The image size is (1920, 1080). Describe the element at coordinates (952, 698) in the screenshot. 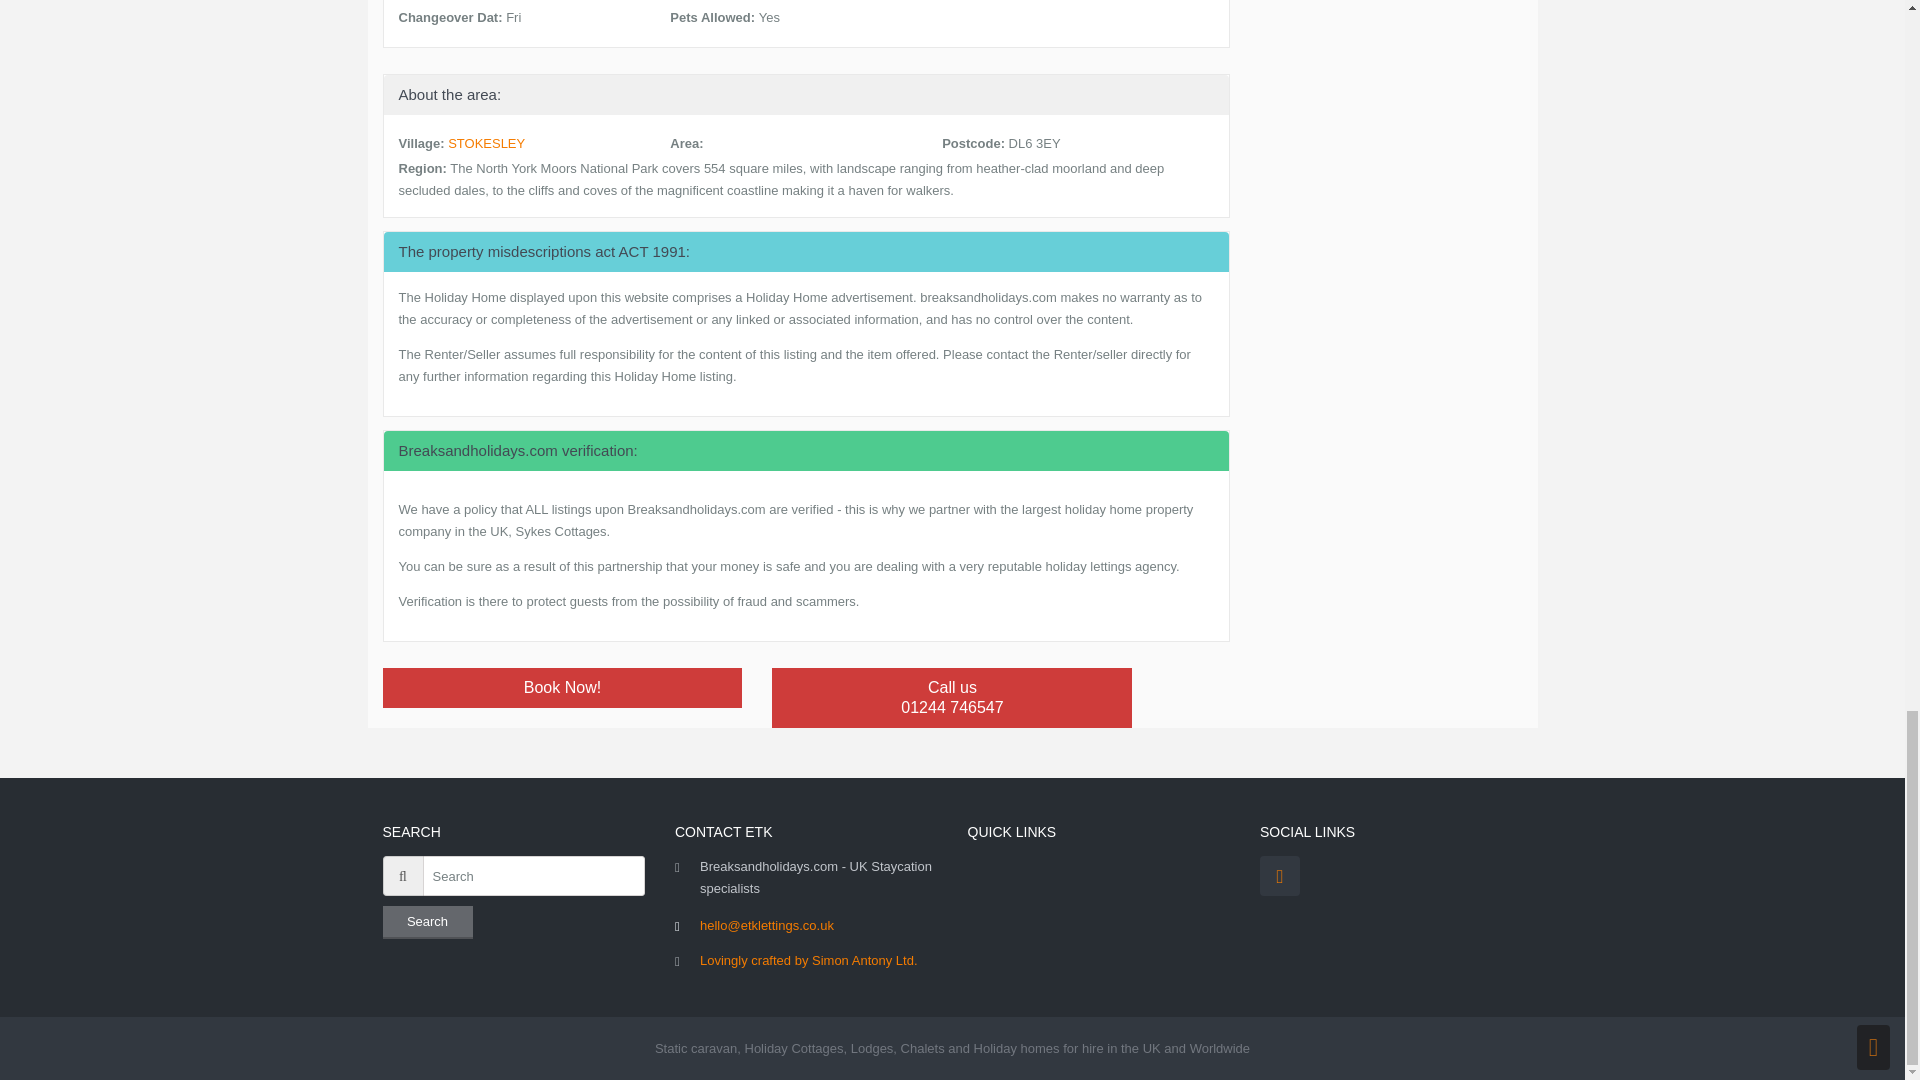

I see `Call 01244 746547 to book` at that location.